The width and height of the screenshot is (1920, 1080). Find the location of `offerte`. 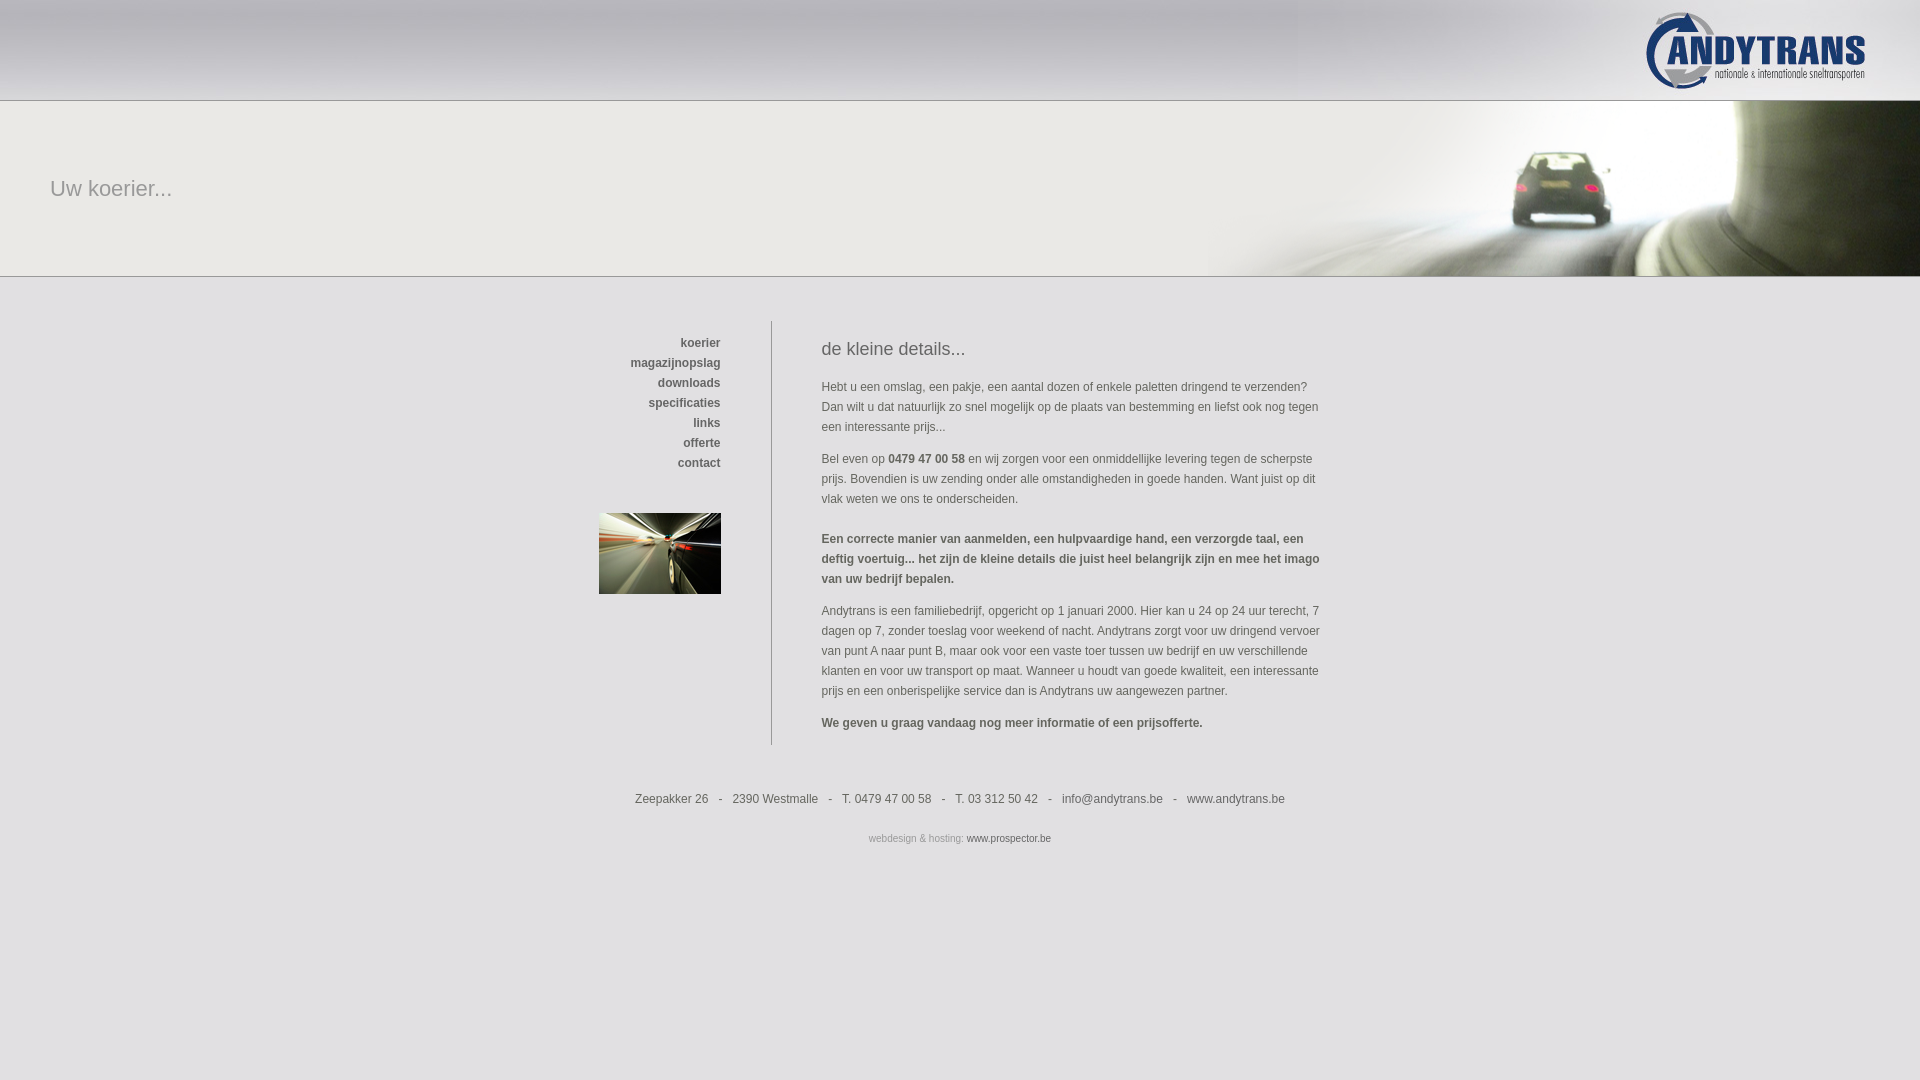

offerte is located at coordinates (702, 443).